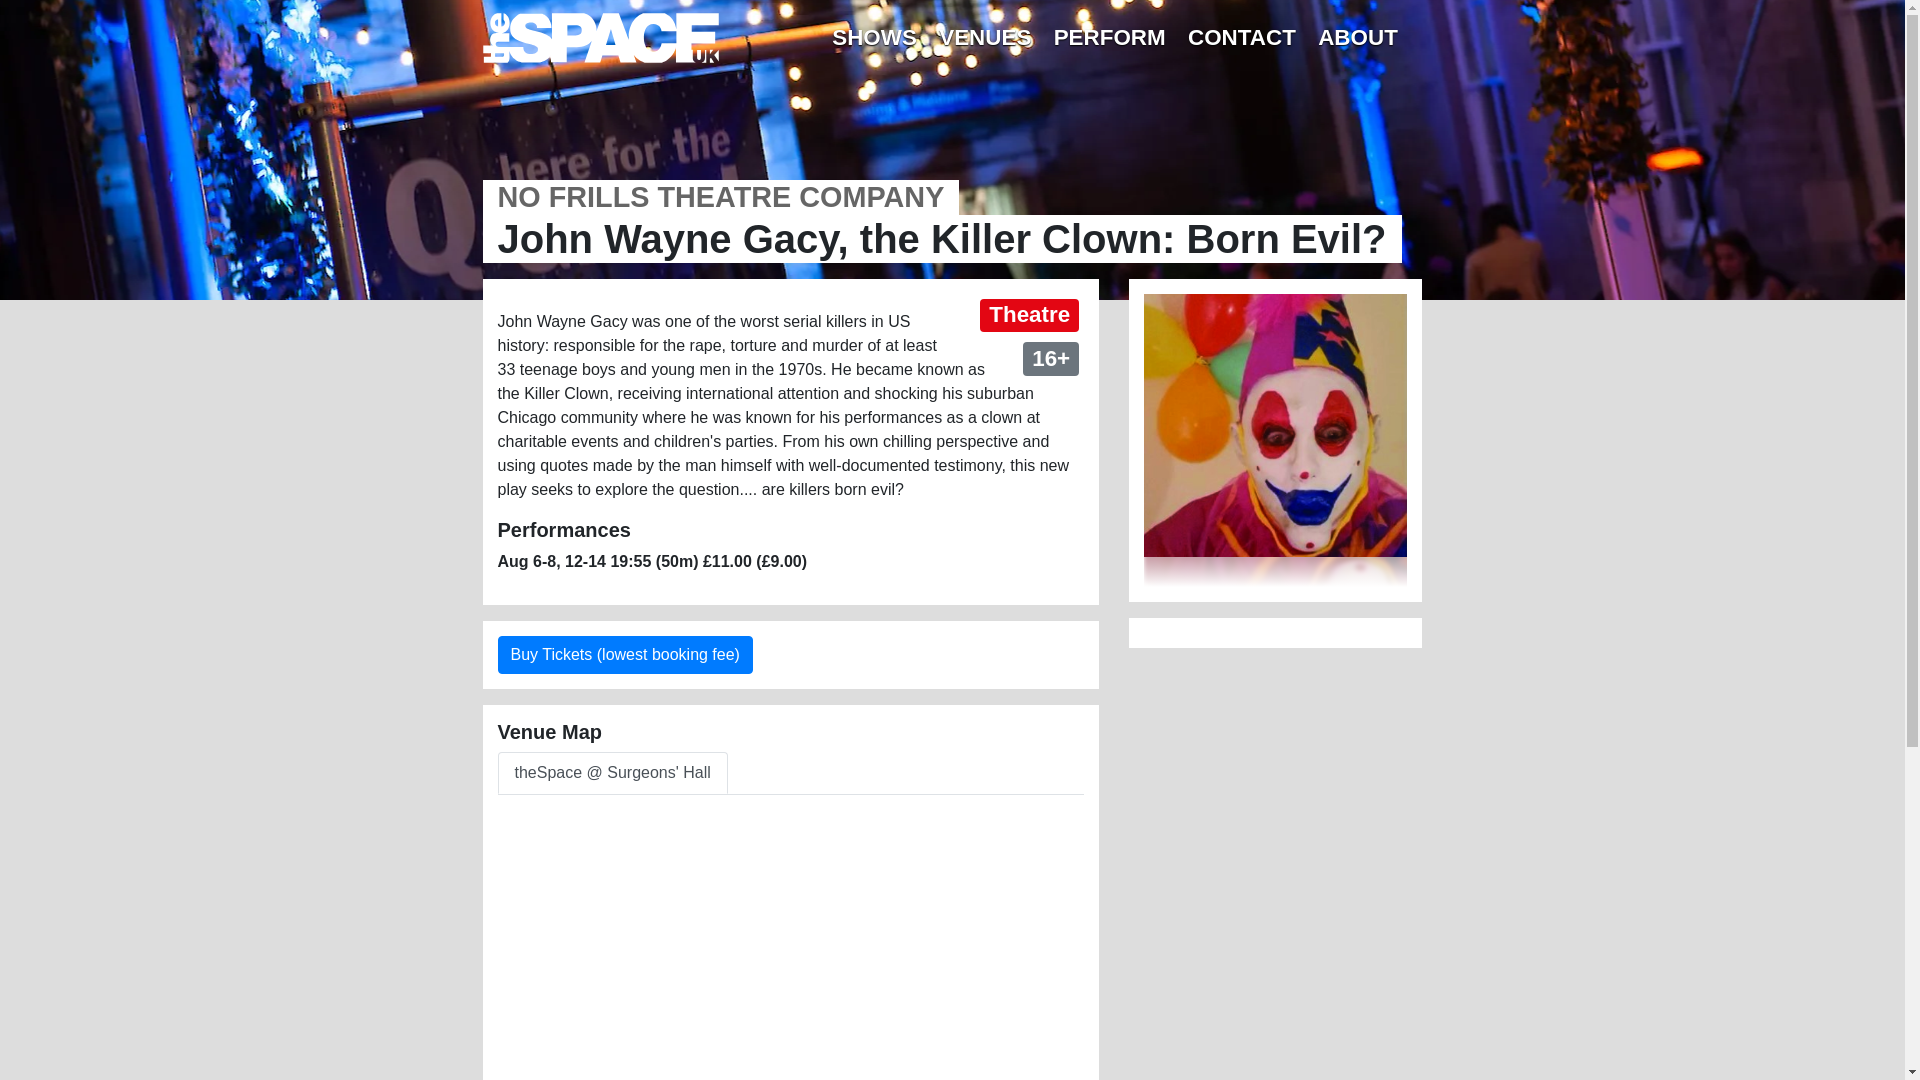 This screenshot has height=1080, width=1920. Describe the element at coordinates (874, 38) in the screenshot. I see `SHOWS` at that location.